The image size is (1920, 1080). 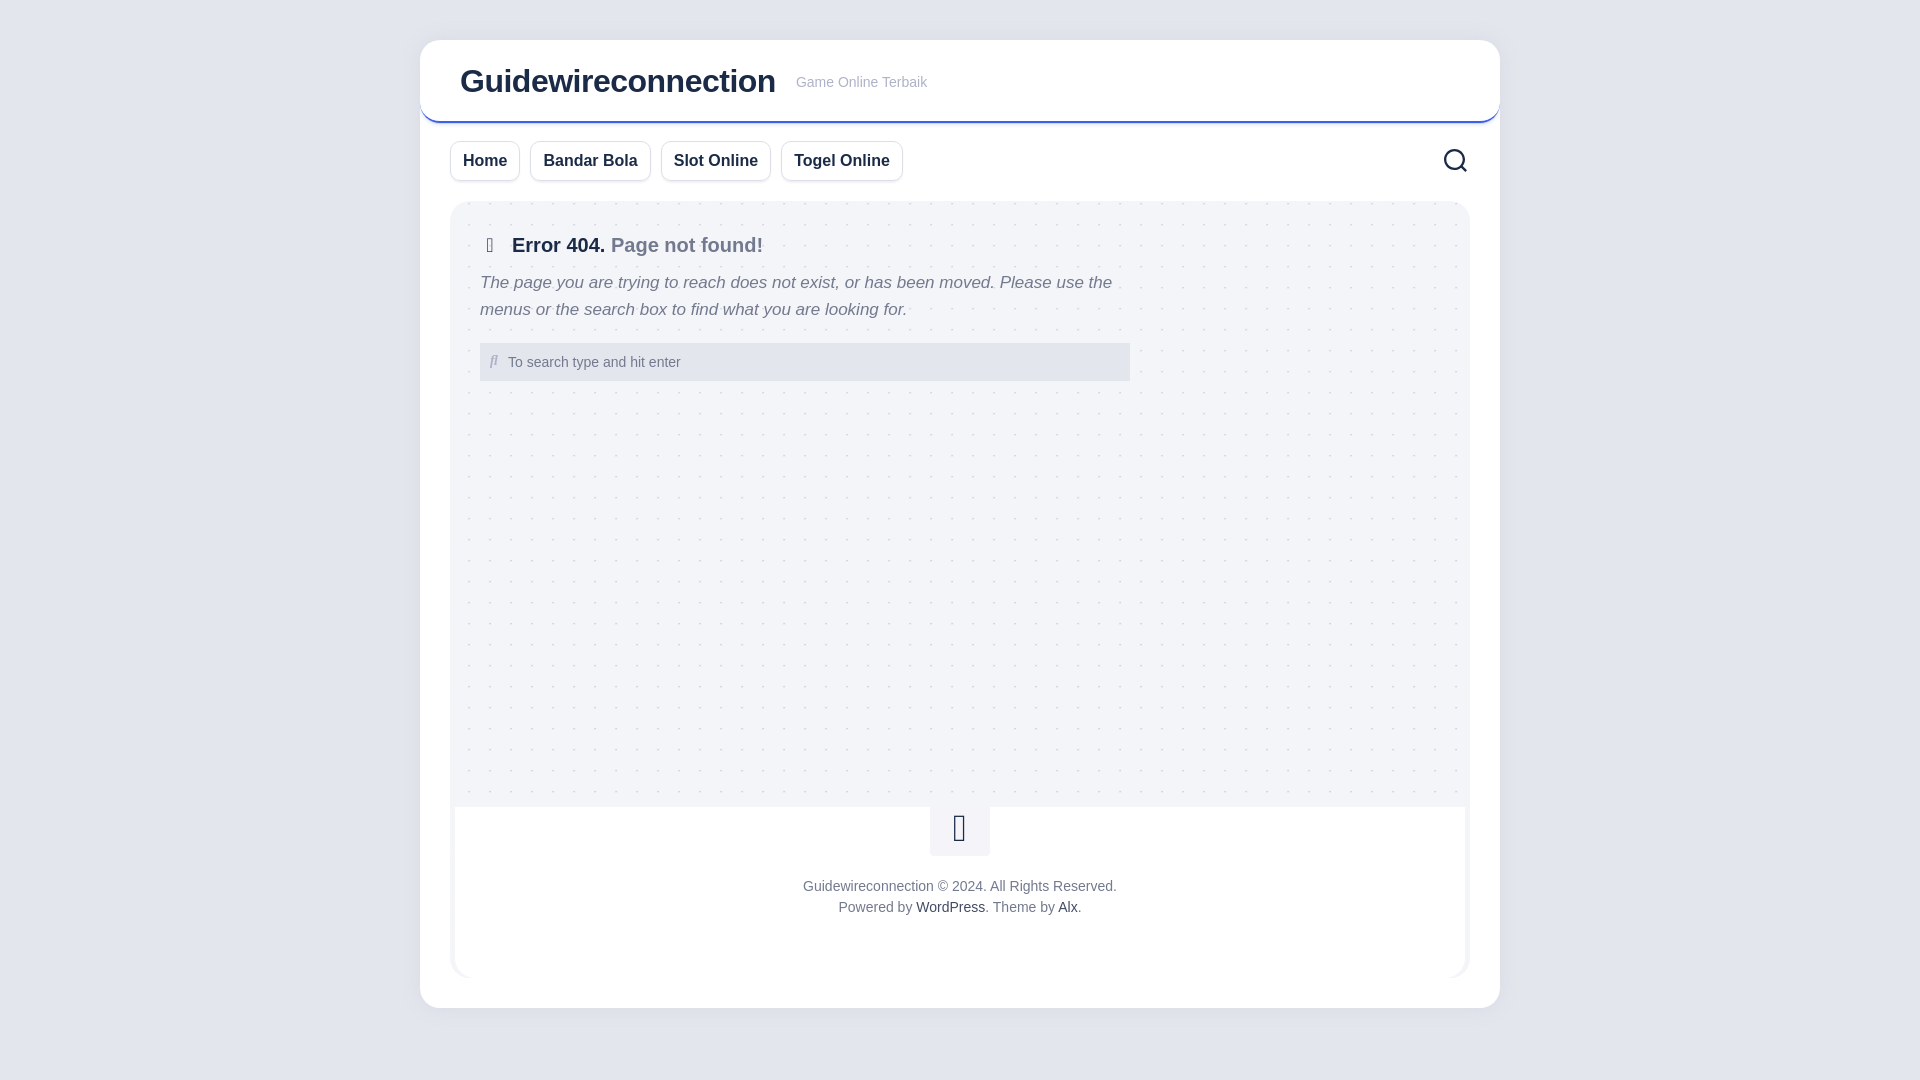 What do you see at coordinates (618, 80) in the screenshot?
I see `Guidewireconnection` at bounding box center [618, 80].